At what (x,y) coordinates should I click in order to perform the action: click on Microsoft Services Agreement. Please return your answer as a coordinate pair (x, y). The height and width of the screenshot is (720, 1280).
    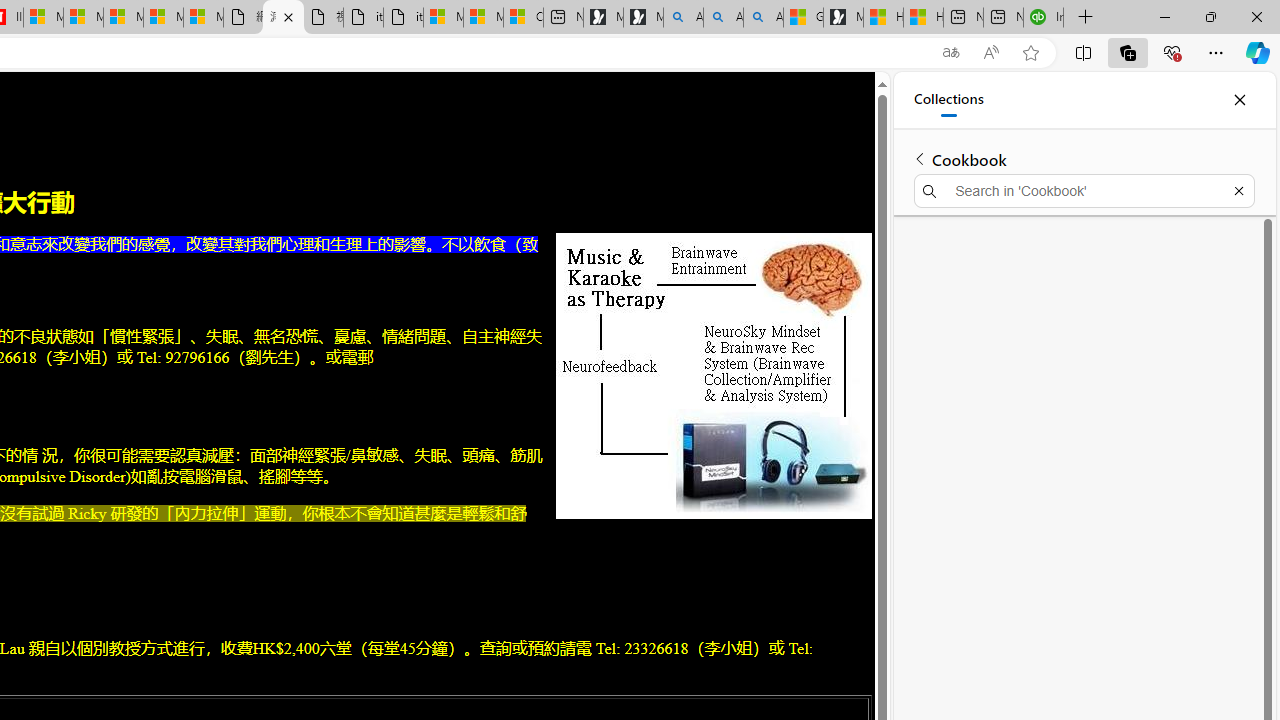
    Looking at the image, I should click on (84, 18).